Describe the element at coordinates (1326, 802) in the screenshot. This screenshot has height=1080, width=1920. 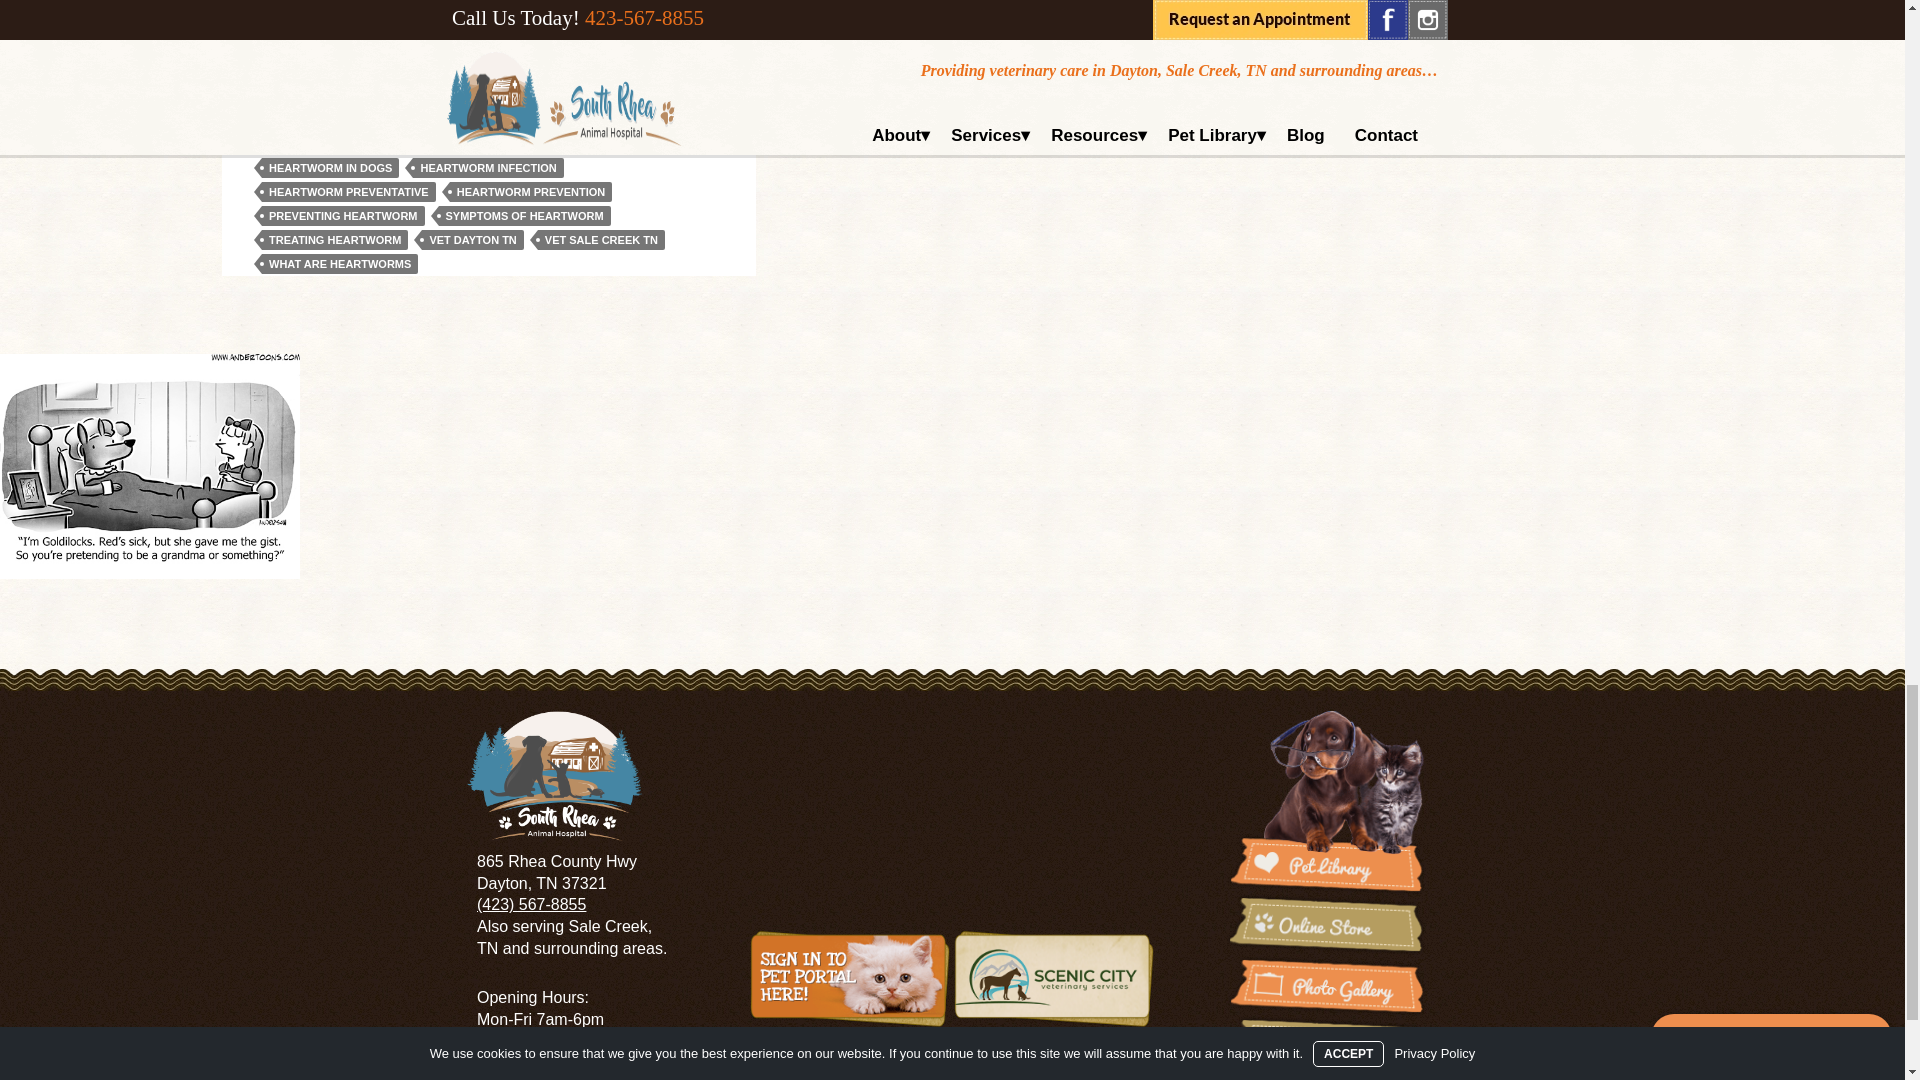
I see `Pet Library` at that location.